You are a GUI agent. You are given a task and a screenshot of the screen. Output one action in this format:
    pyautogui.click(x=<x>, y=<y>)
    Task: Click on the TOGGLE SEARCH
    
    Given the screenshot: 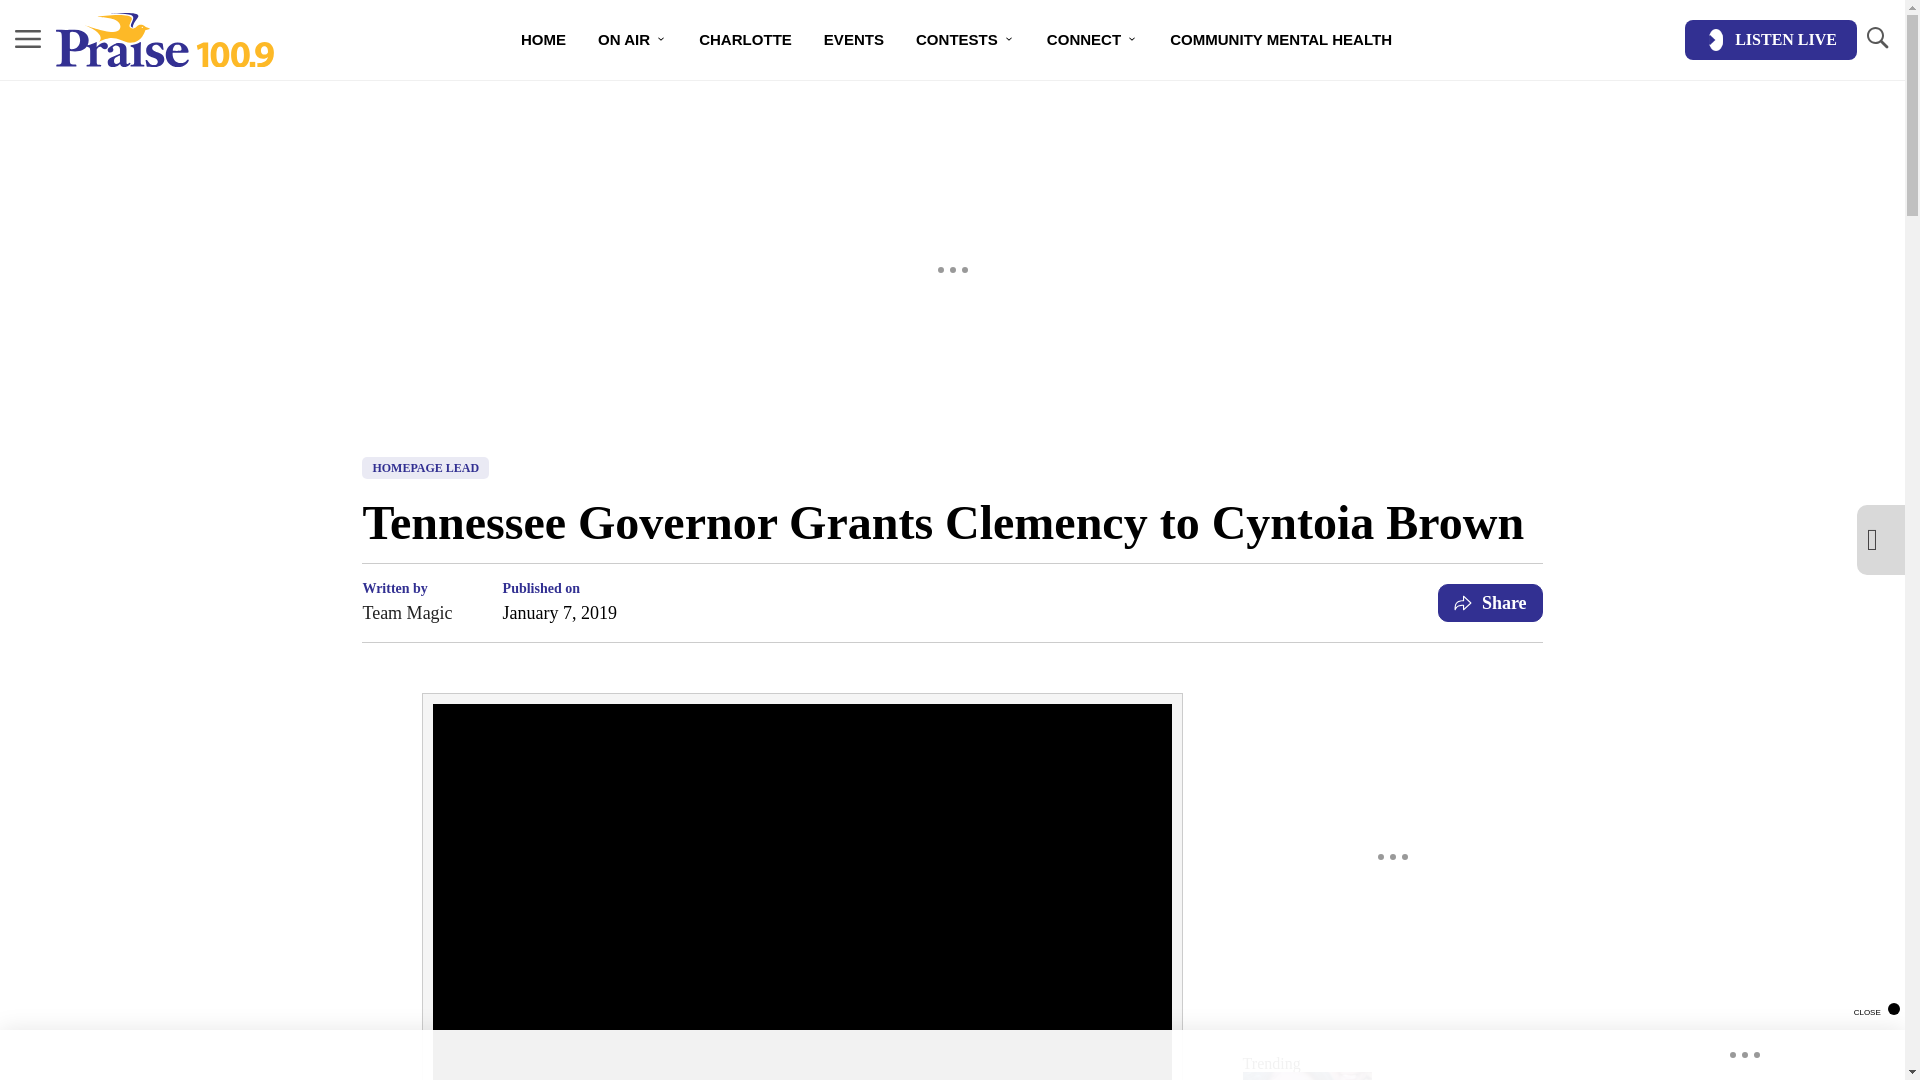 What is the action you would take?
    pyautogui.click(x=1876, y=38)
    